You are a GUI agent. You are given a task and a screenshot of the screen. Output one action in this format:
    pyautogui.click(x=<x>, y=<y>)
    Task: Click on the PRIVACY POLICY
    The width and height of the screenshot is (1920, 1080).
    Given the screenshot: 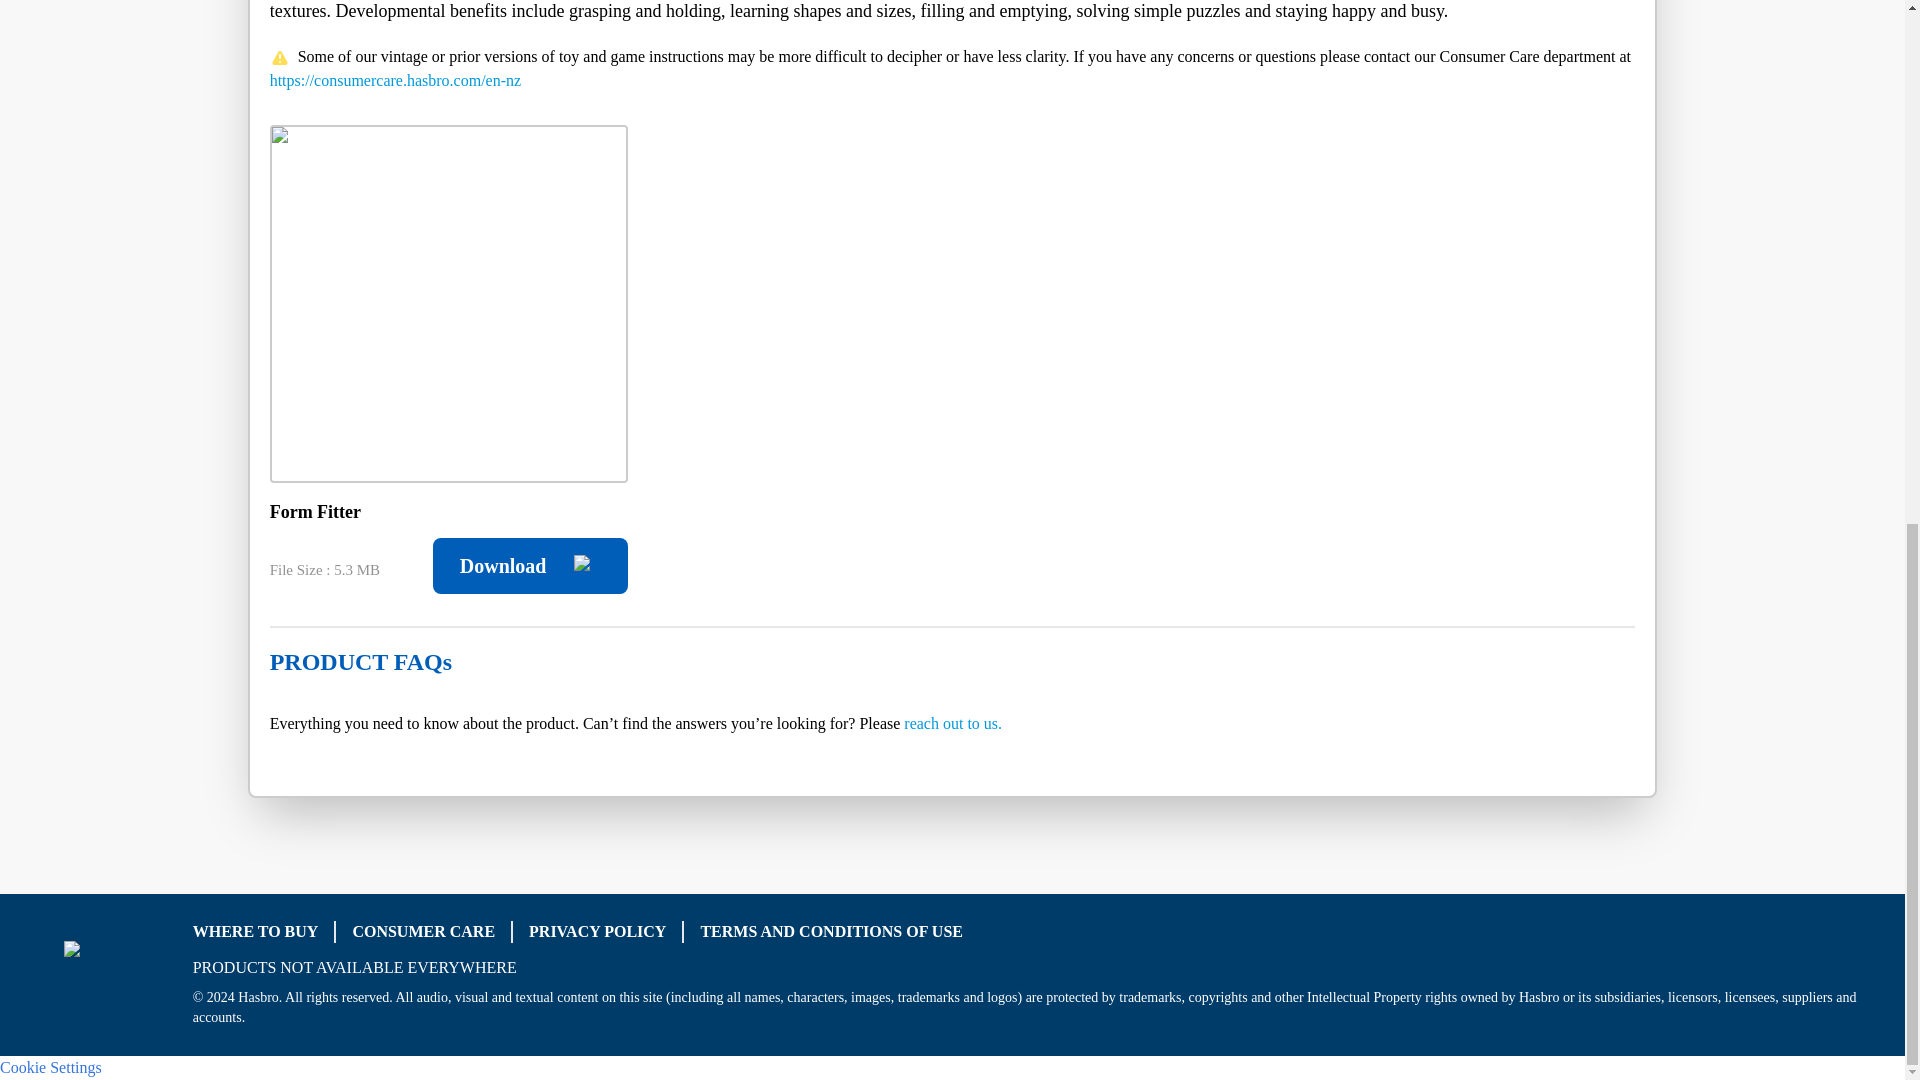 What is the action you would take?
    pyautogui.click(x=598, y=931)
    